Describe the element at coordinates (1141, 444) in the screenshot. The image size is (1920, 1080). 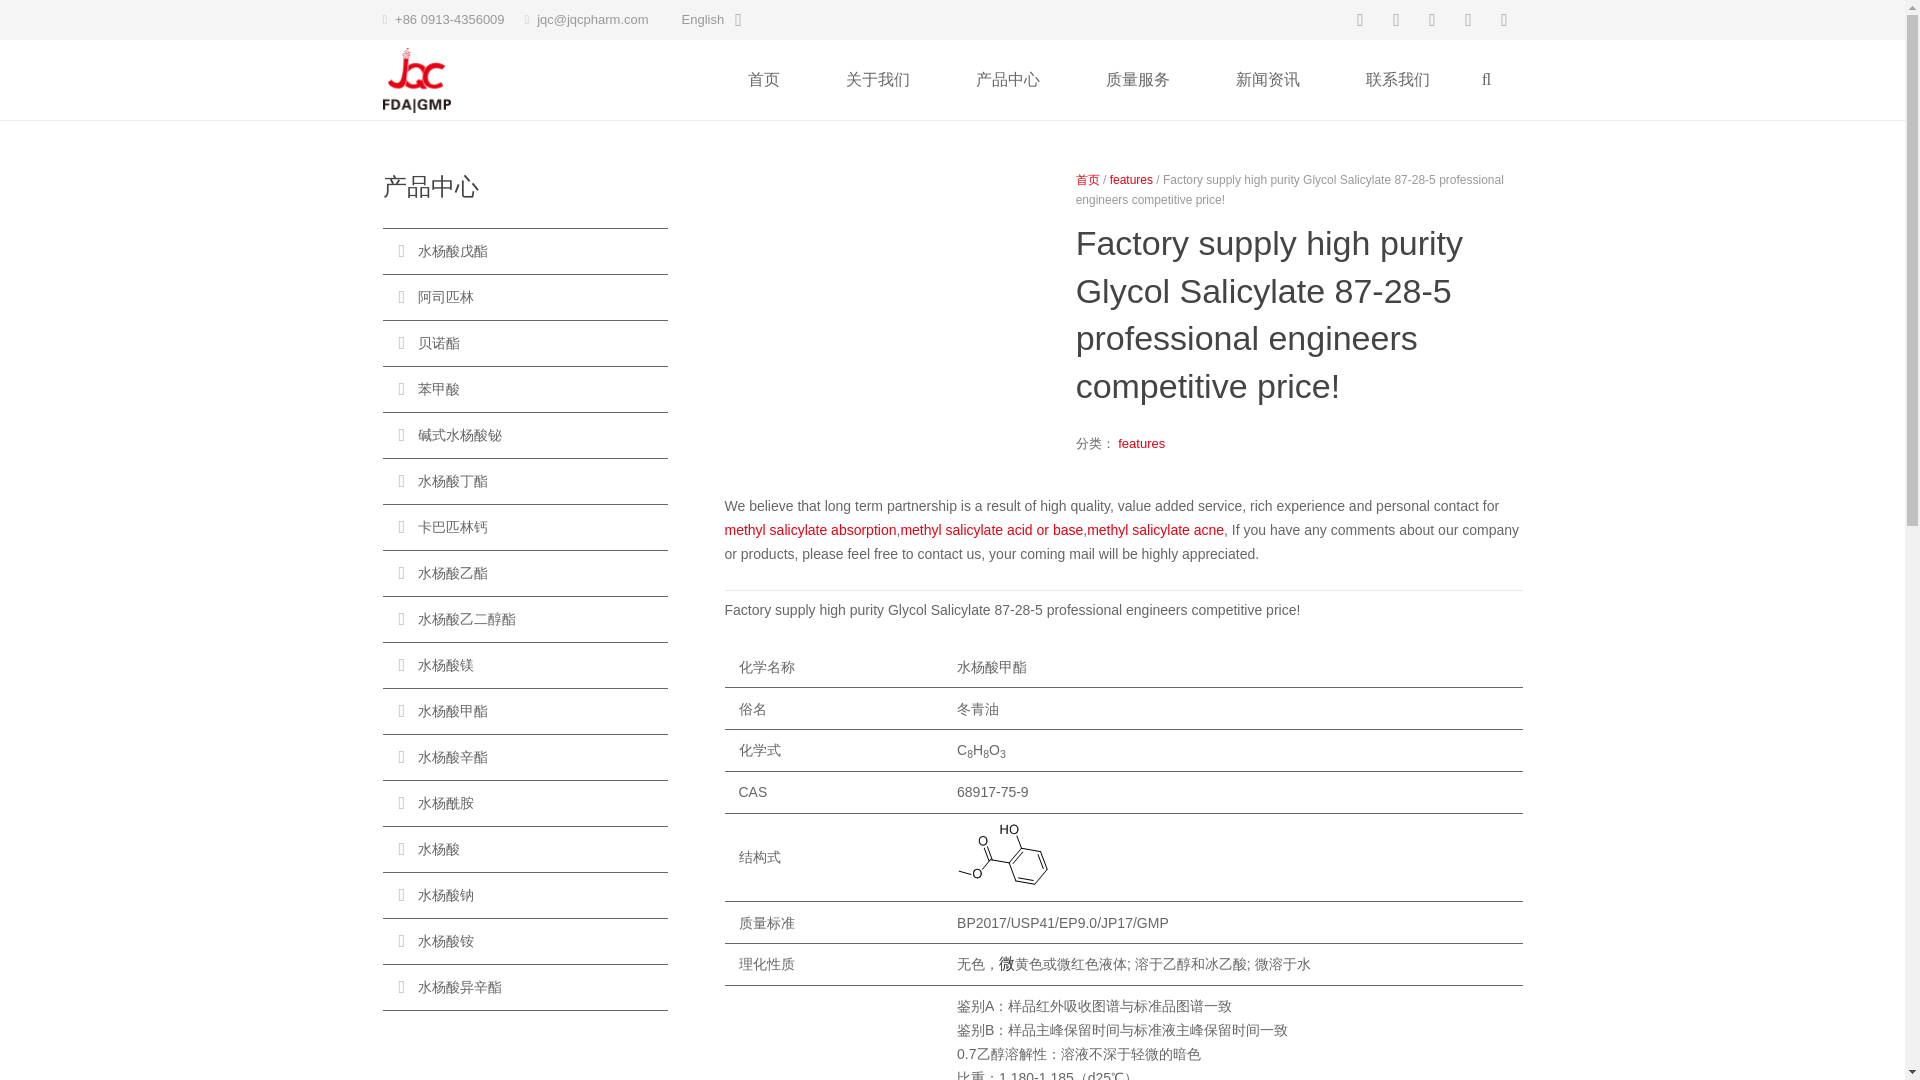
I see `features` at that location.